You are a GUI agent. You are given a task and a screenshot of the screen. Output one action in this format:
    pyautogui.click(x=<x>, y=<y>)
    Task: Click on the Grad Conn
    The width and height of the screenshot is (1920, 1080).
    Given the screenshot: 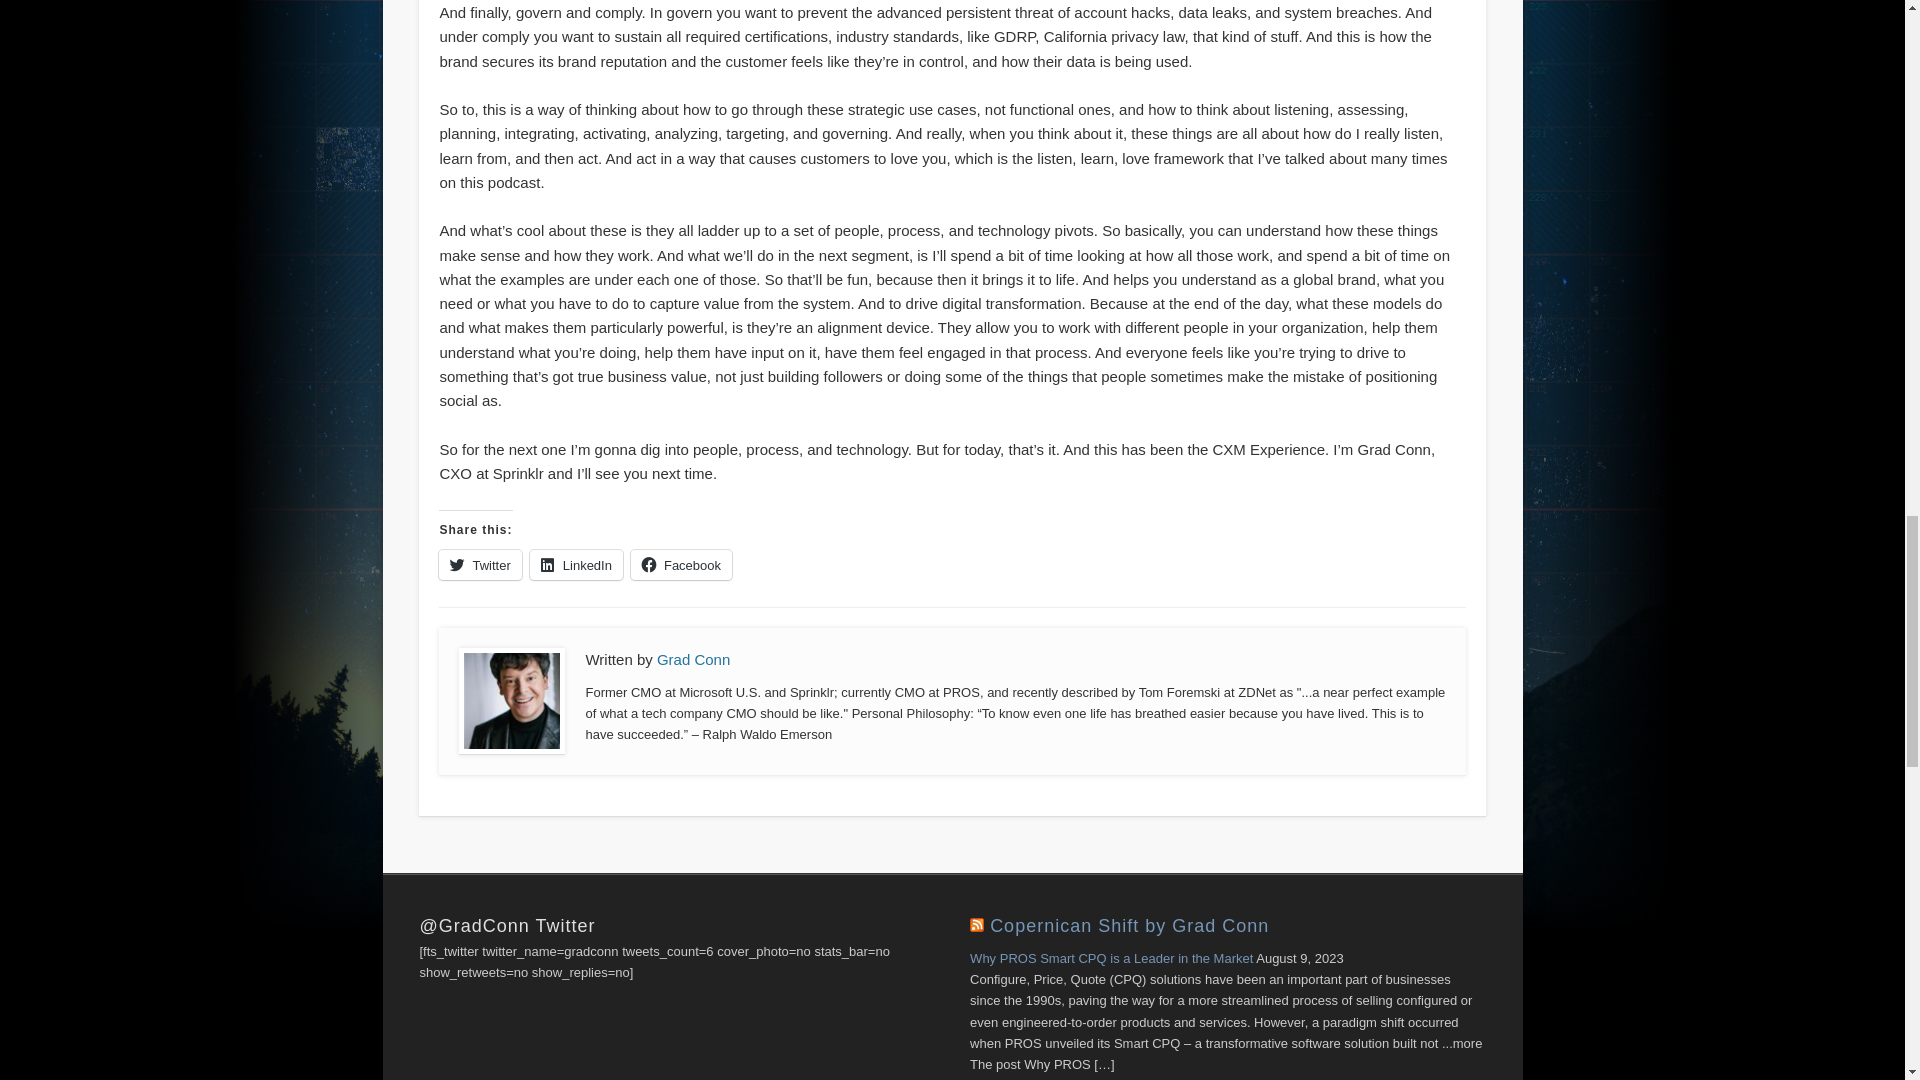 What is the action you would take?
    pyautogui.click(x=692, y=660)
    